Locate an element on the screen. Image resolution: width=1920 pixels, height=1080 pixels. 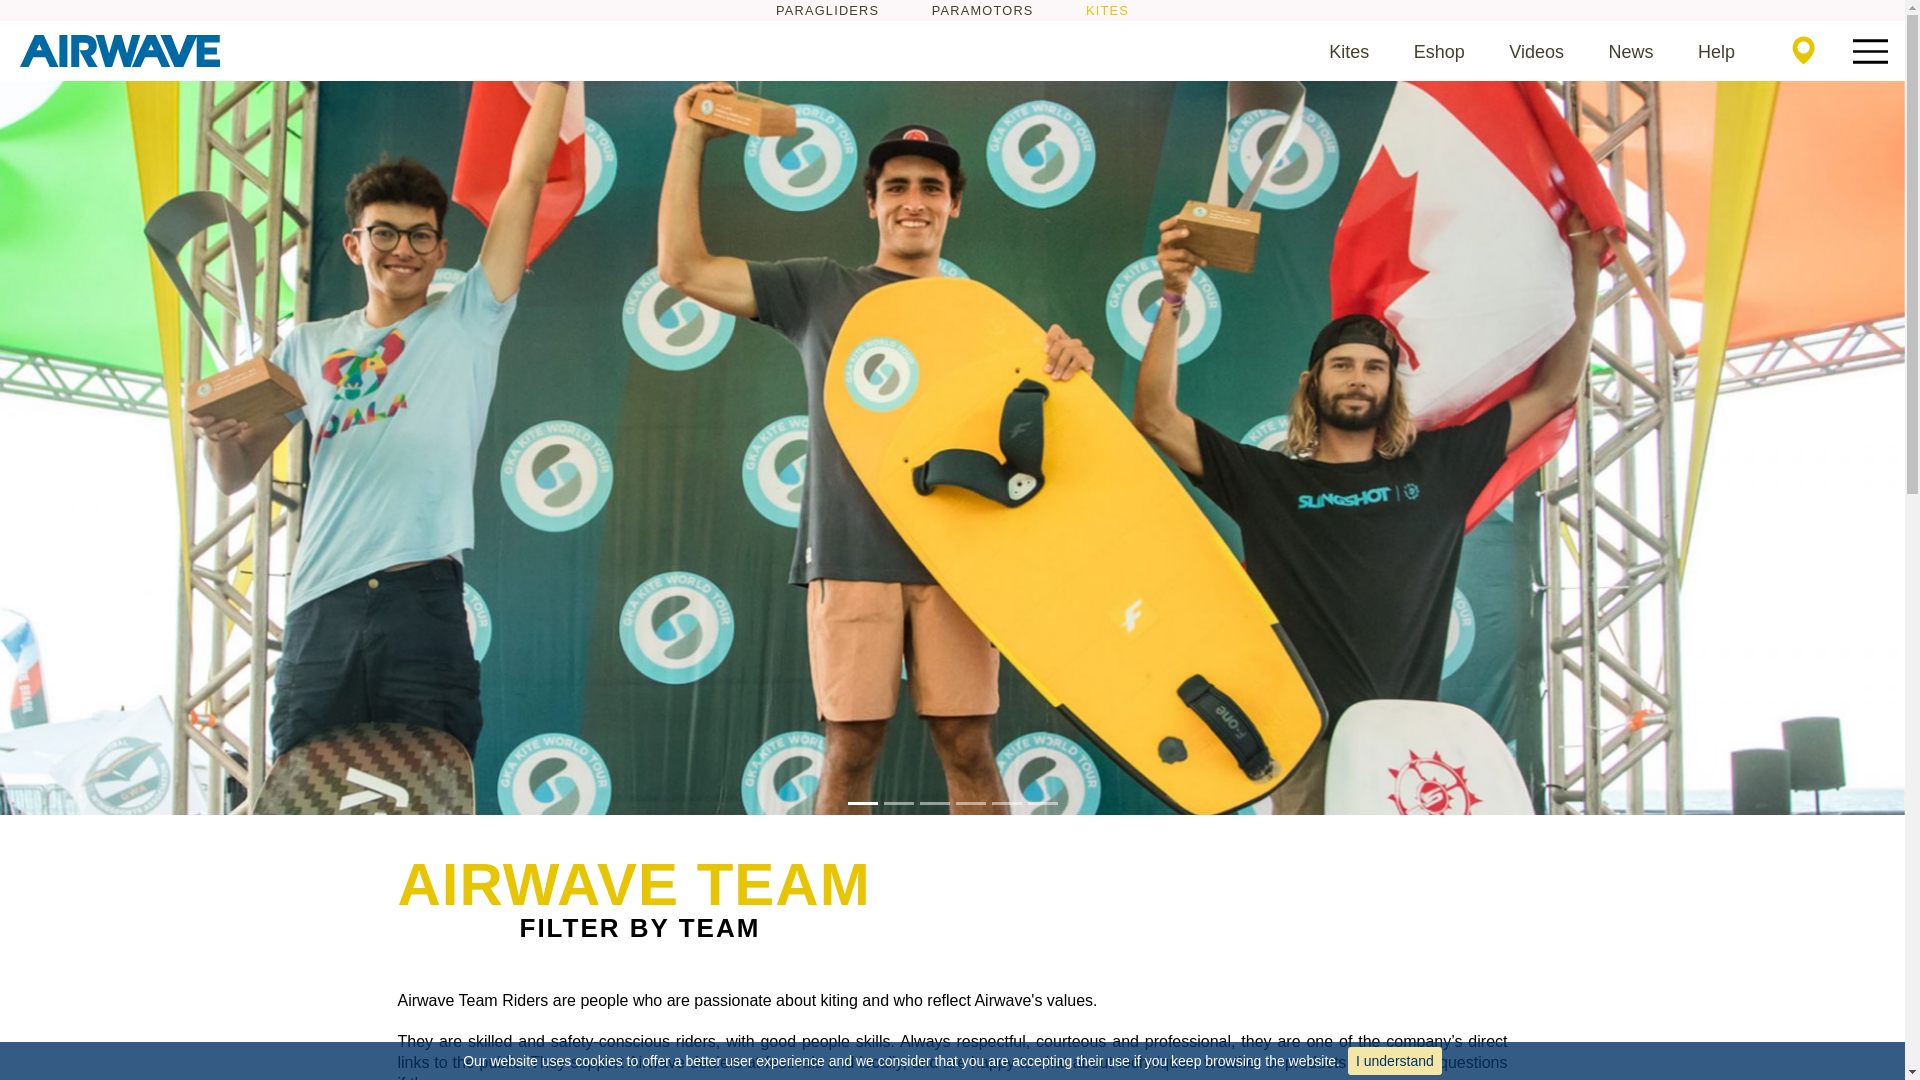
BGD Paragliders is located at coordinates (827, 10).